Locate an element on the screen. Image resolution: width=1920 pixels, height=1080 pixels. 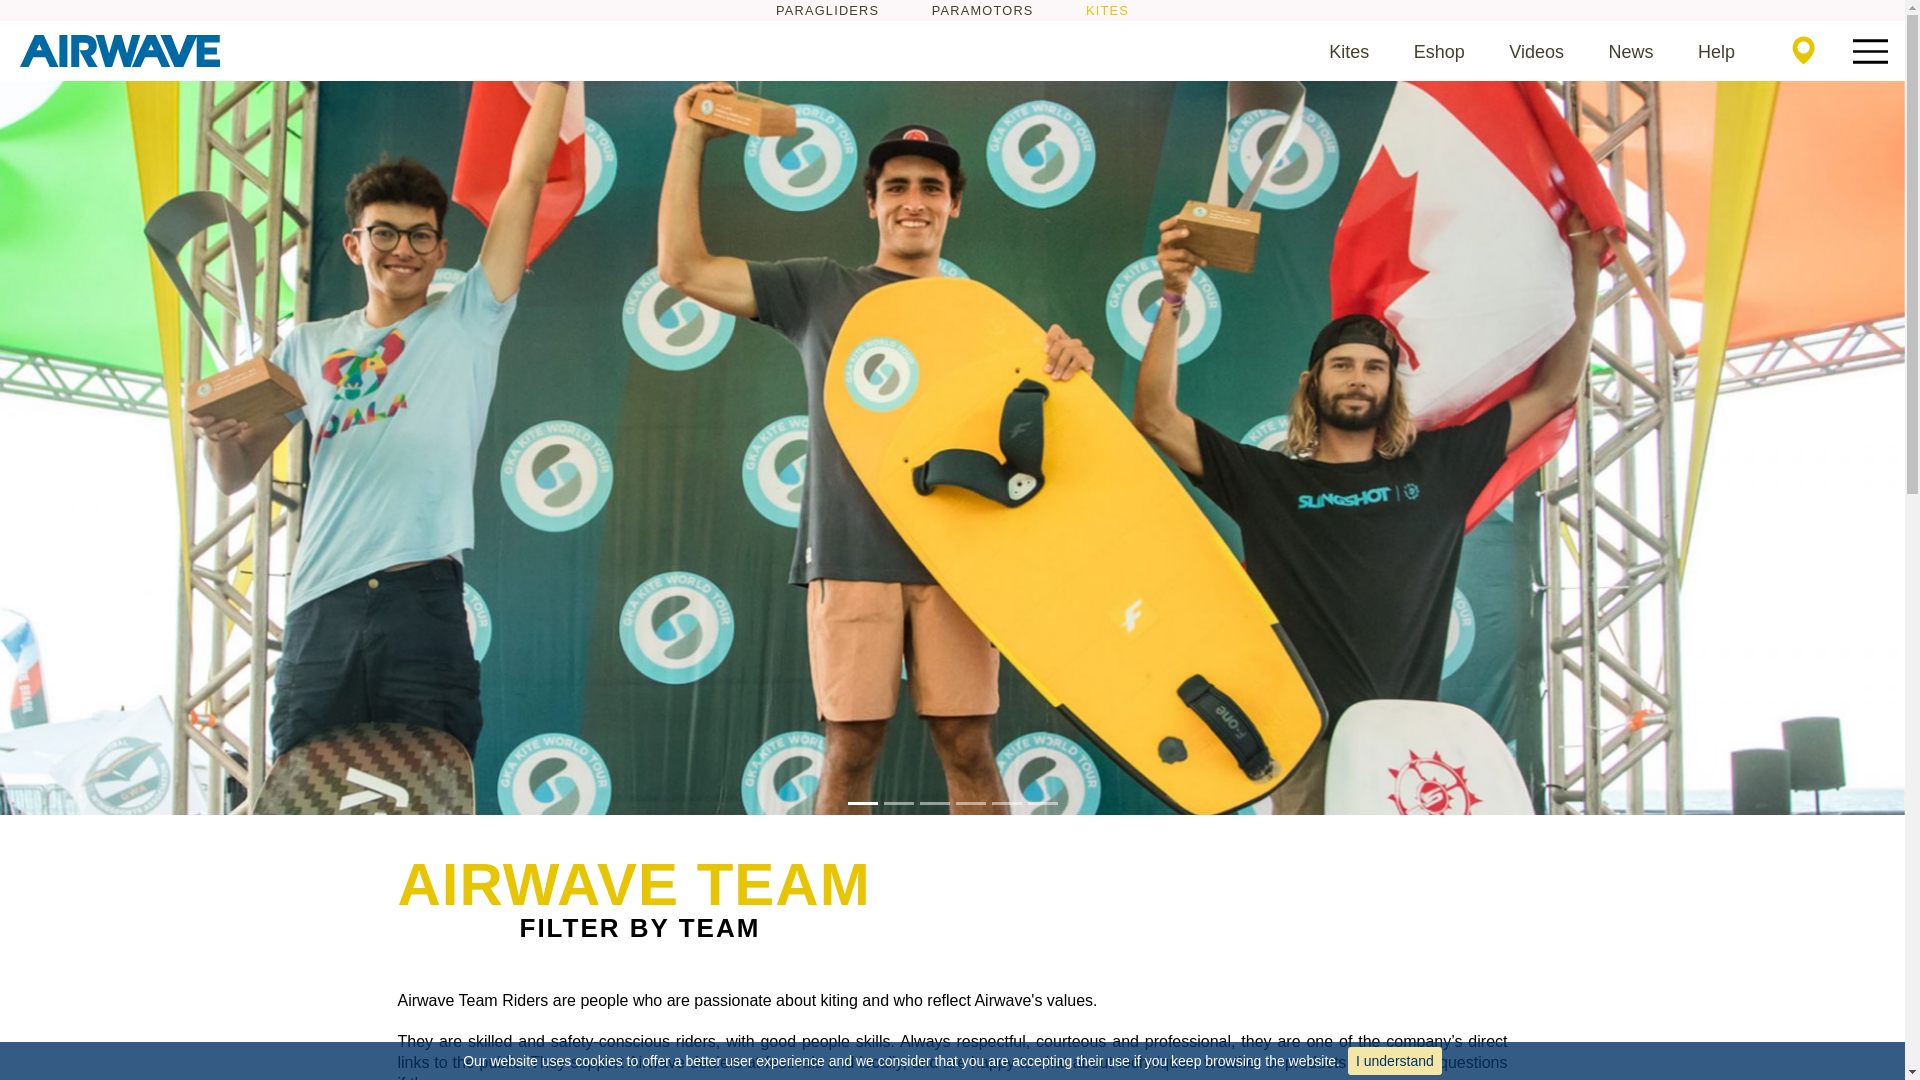
BGD Paragliders is located at coordinates (827, 10).